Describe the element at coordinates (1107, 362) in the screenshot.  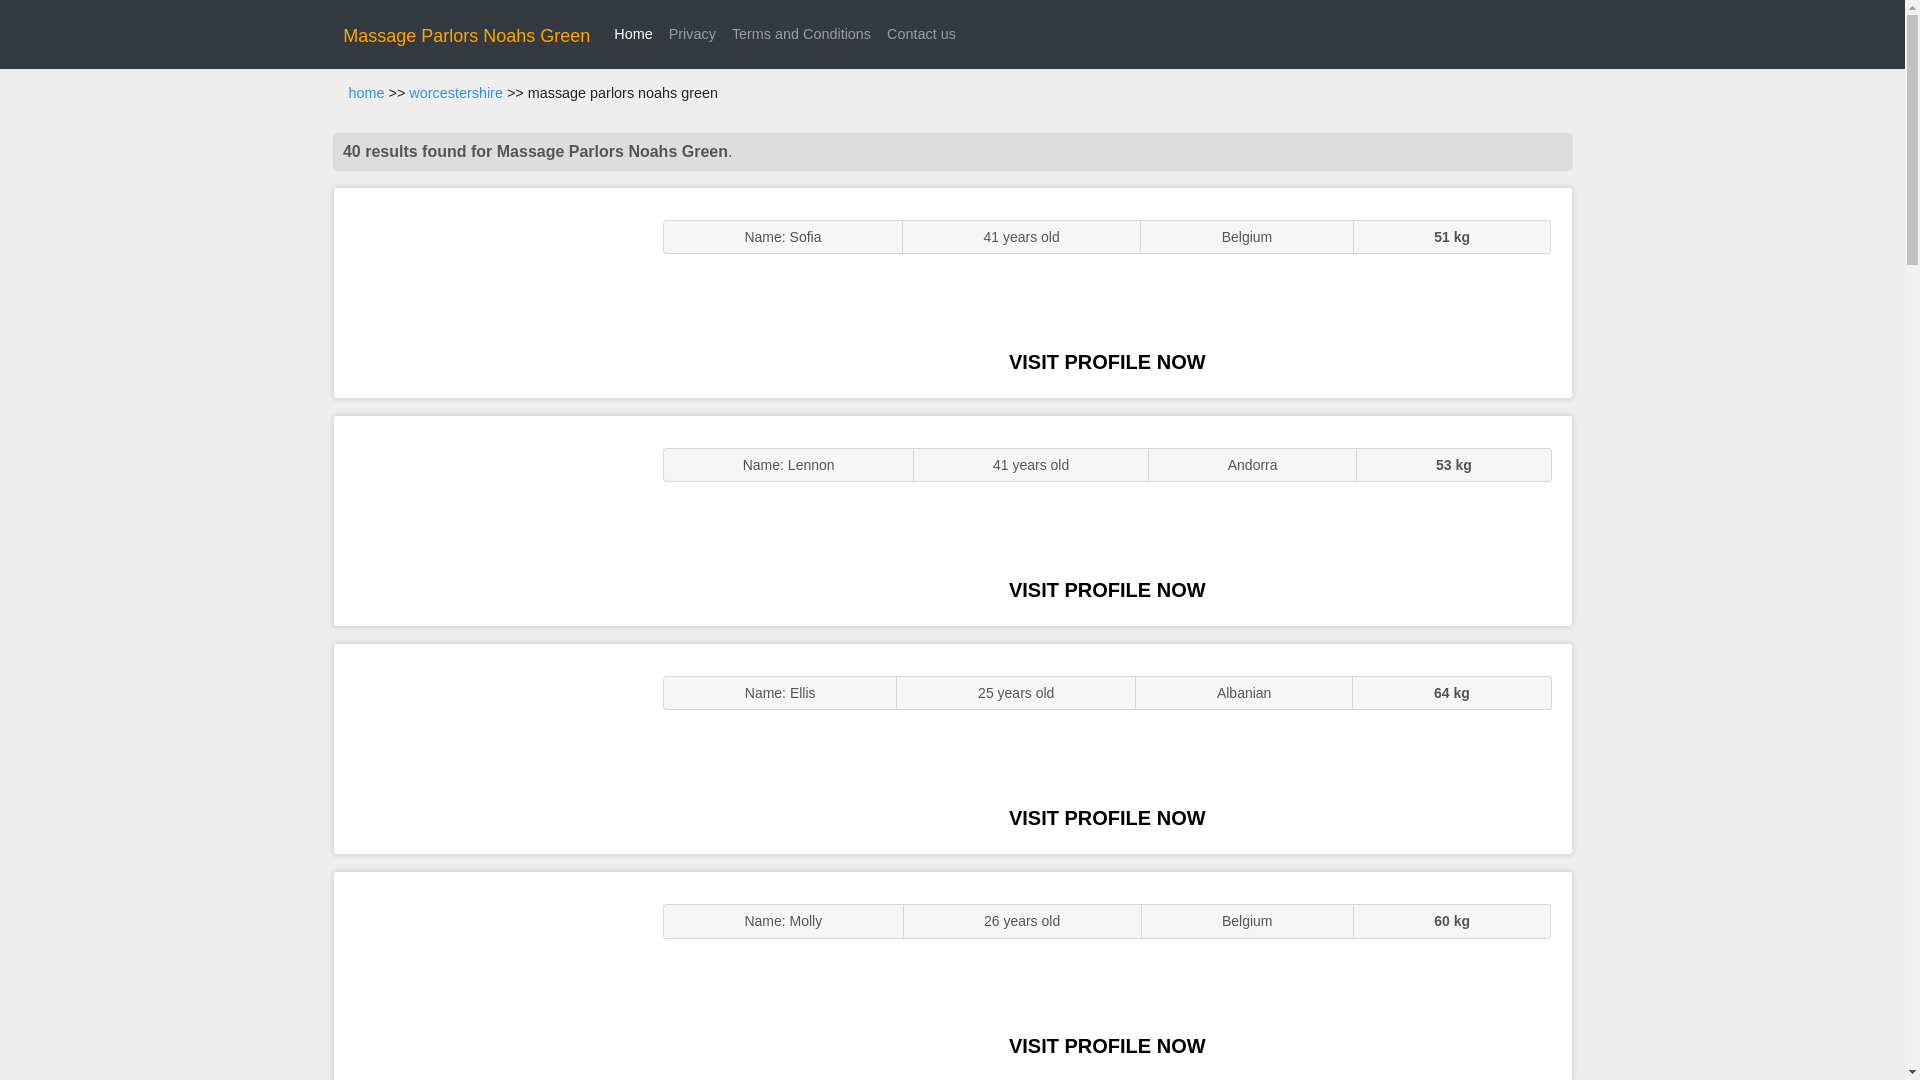
I see `VISIT PROFILE NOW` at that location.